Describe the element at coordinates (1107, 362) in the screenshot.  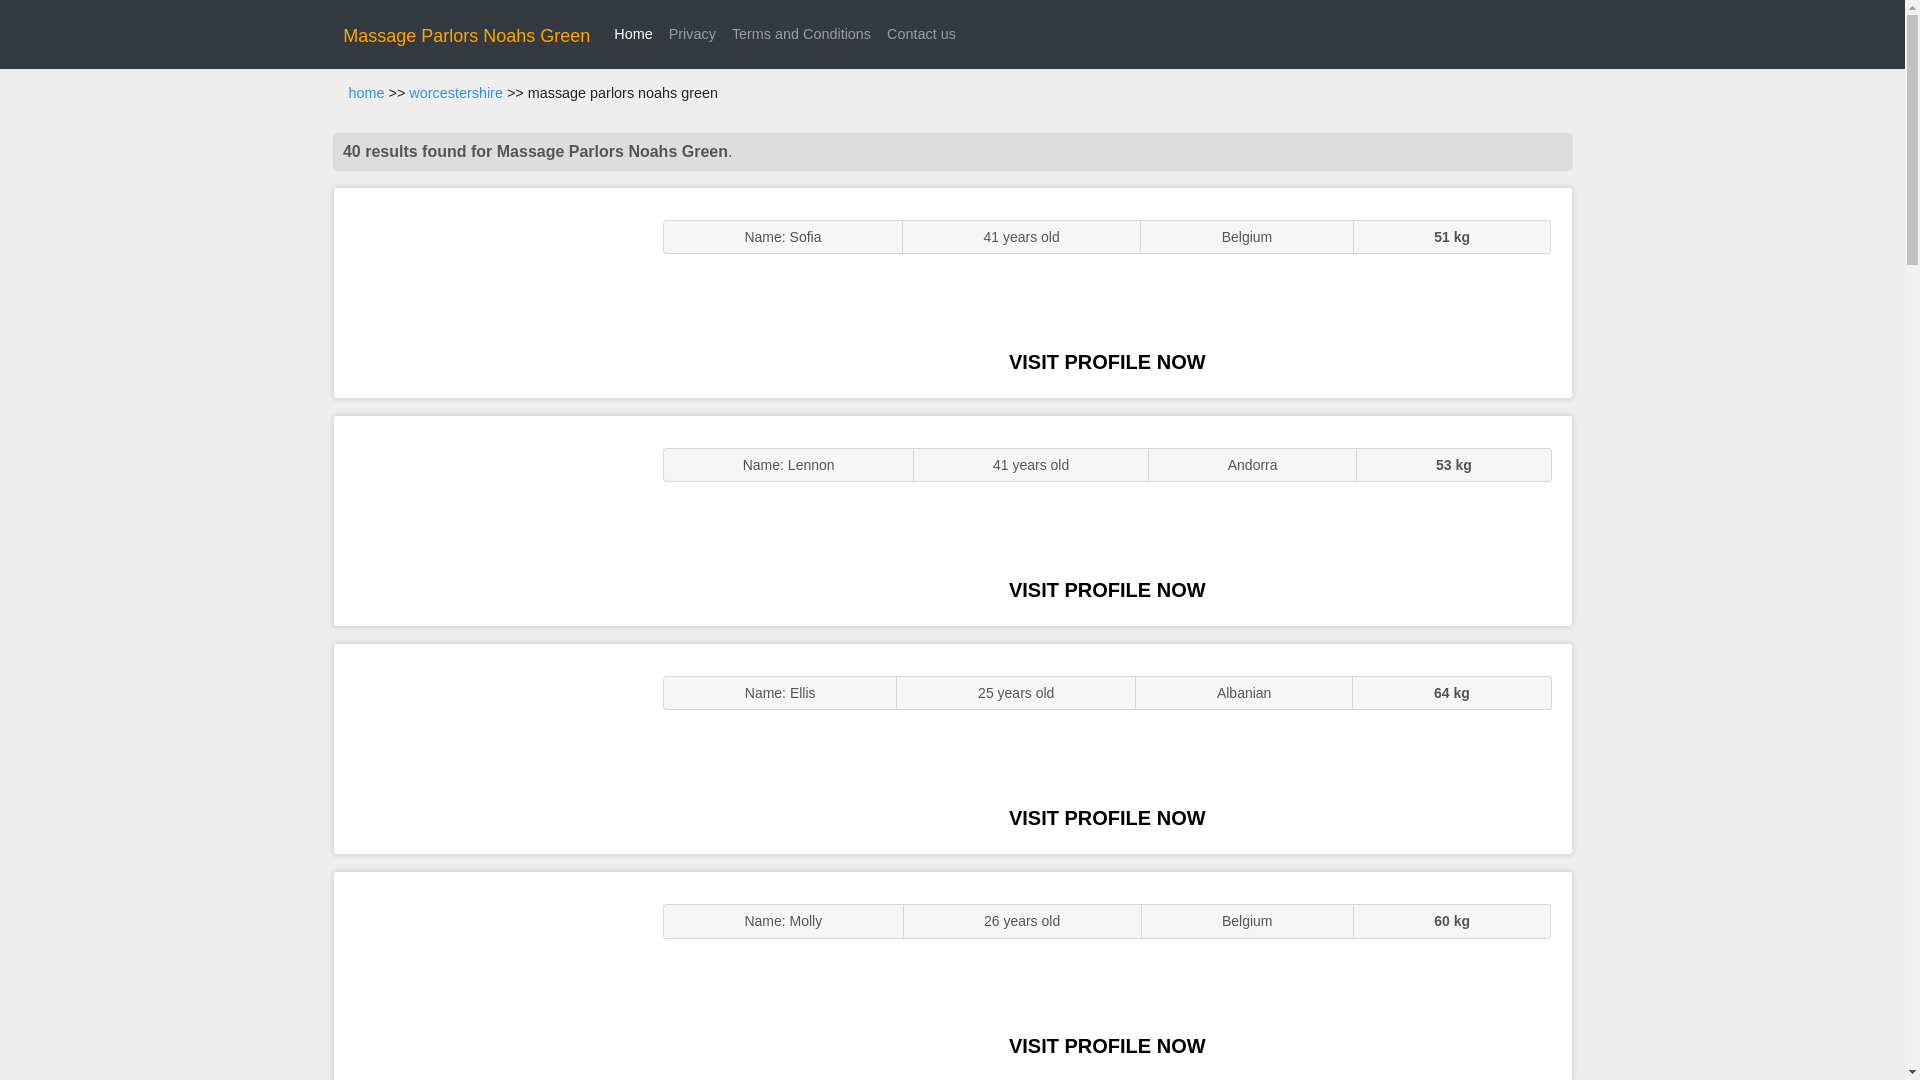
I see `VISIT PROFILE NOW` at that location.